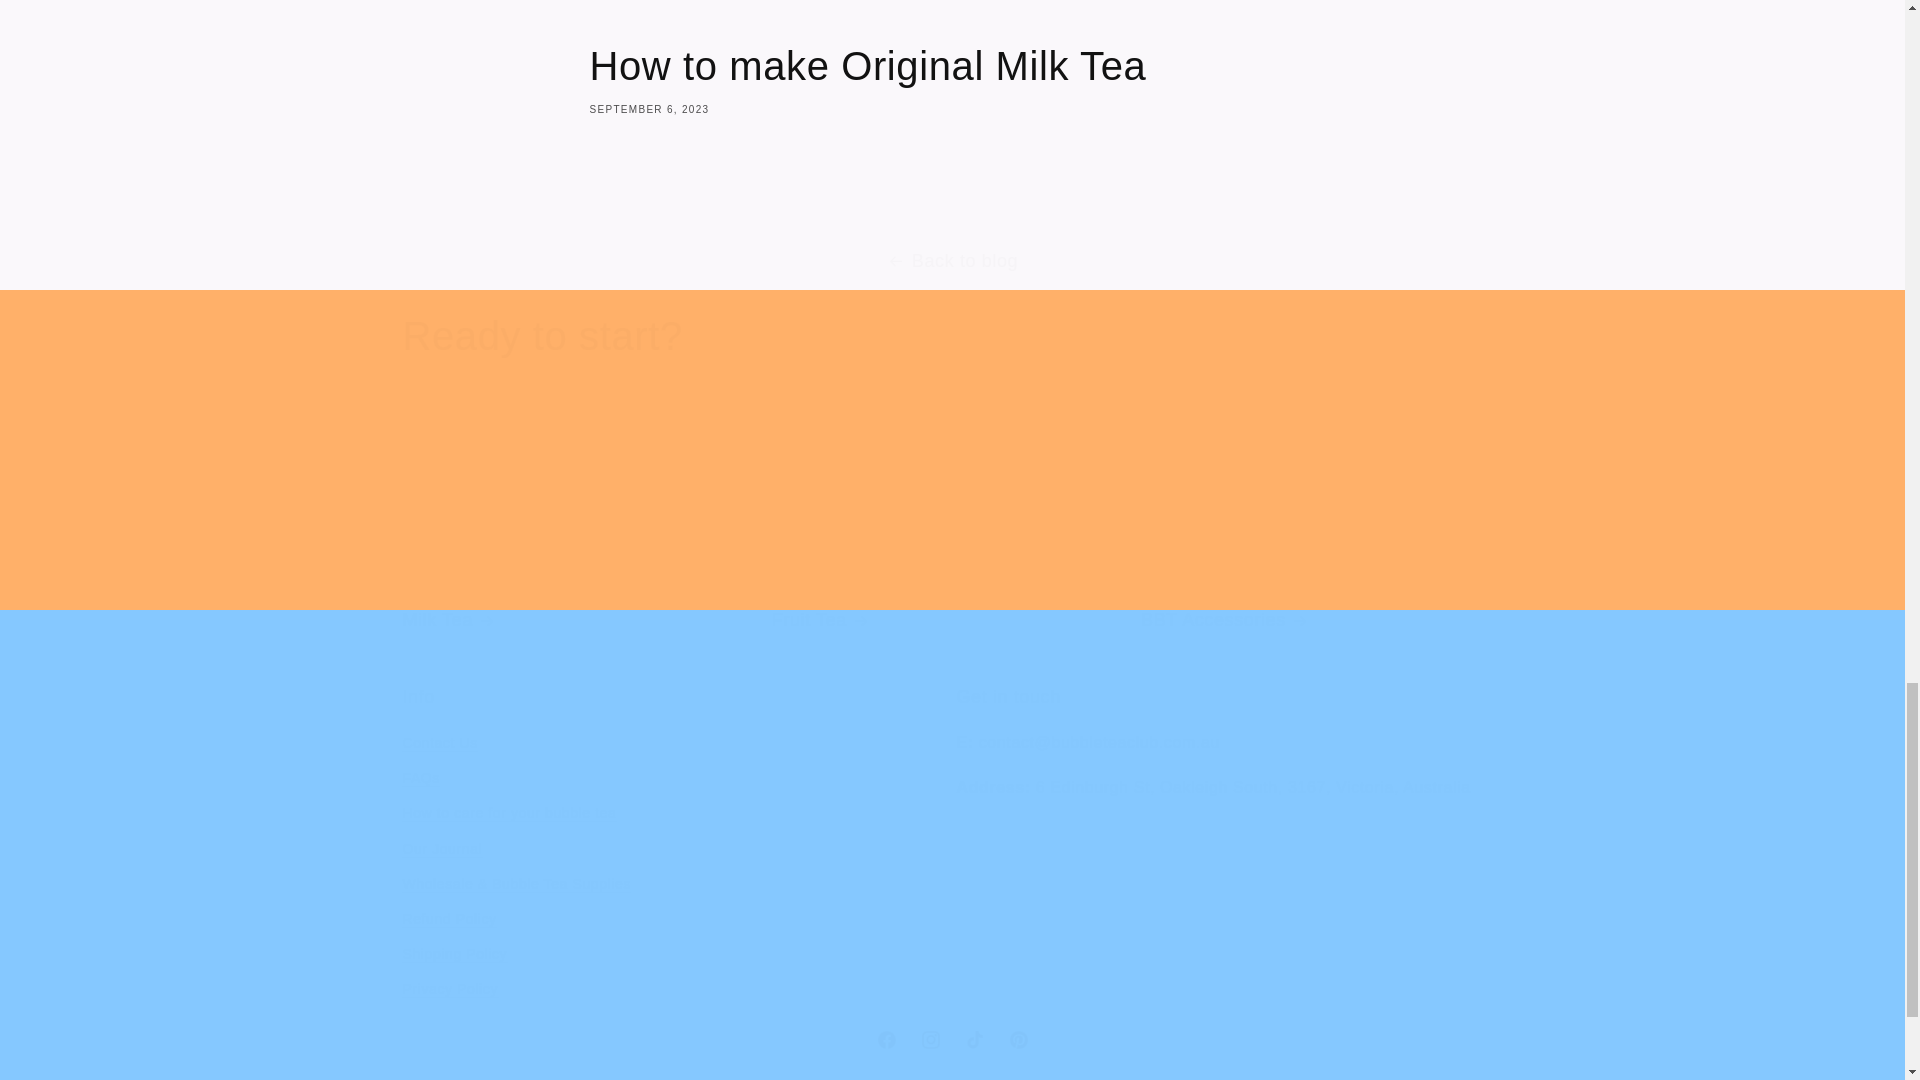 The width and height of the screenshot is (1920, 1080). What do you see at coordinates (1320, 530) in the screenshot?
I see `Fruit Tea` at bounding box center [1320, 530].